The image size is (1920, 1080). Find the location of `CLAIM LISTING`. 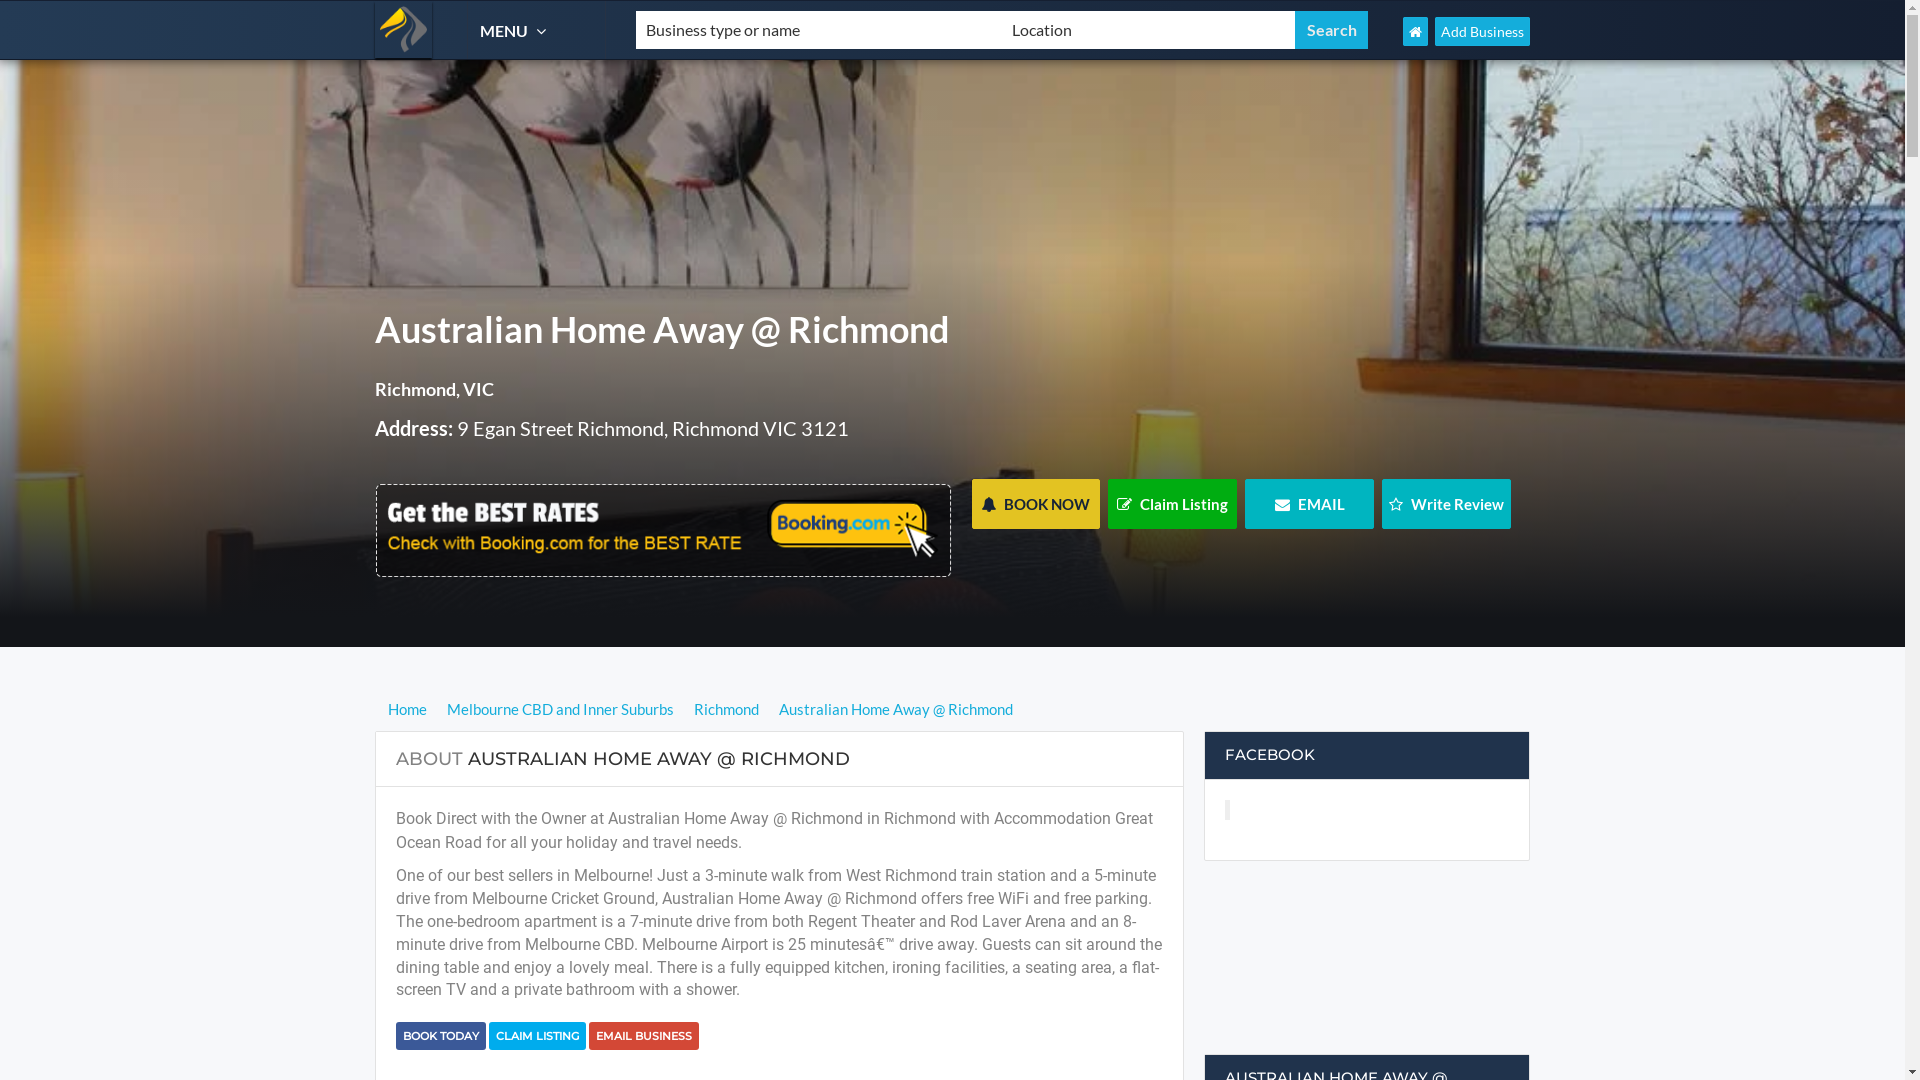

CLAIM LISTING is located at coordinates (538, 1036).